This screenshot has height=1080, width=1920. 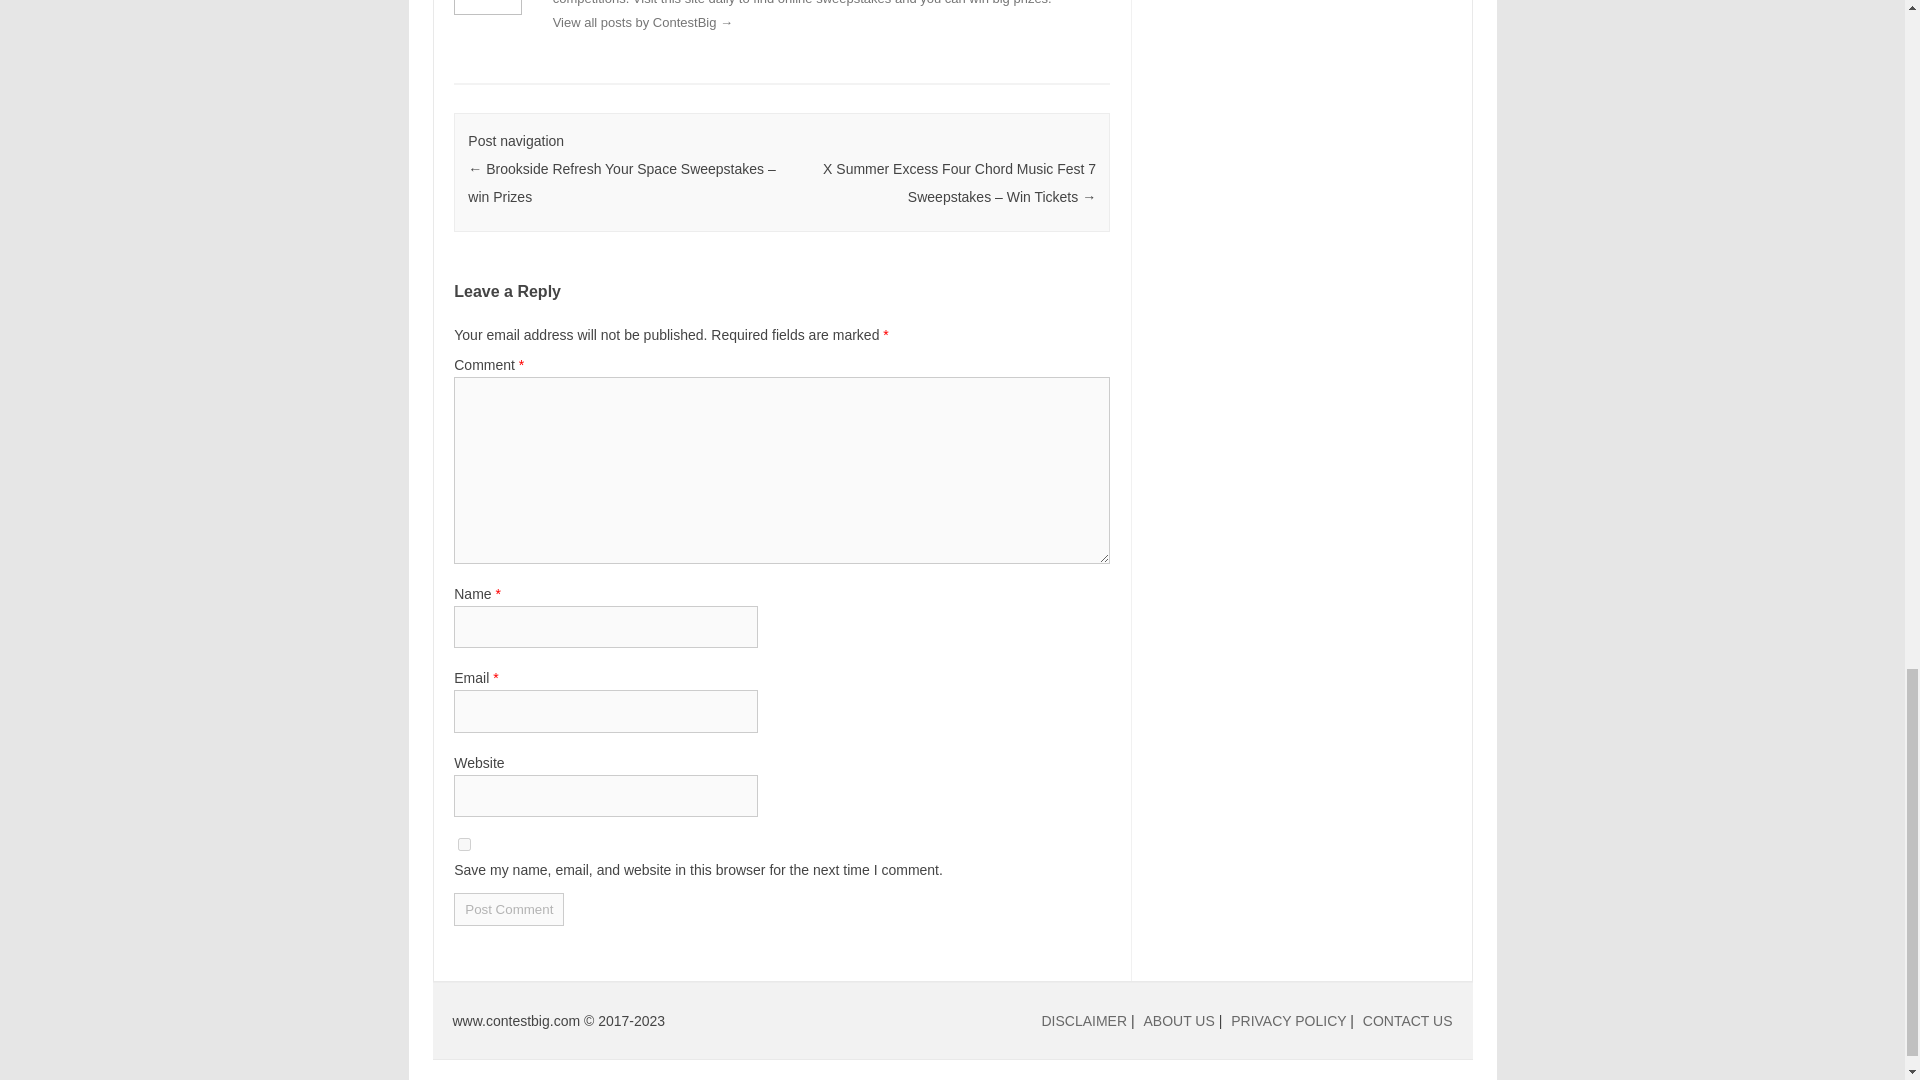 I want to click on Post Comment, so click(x=508, y=909).